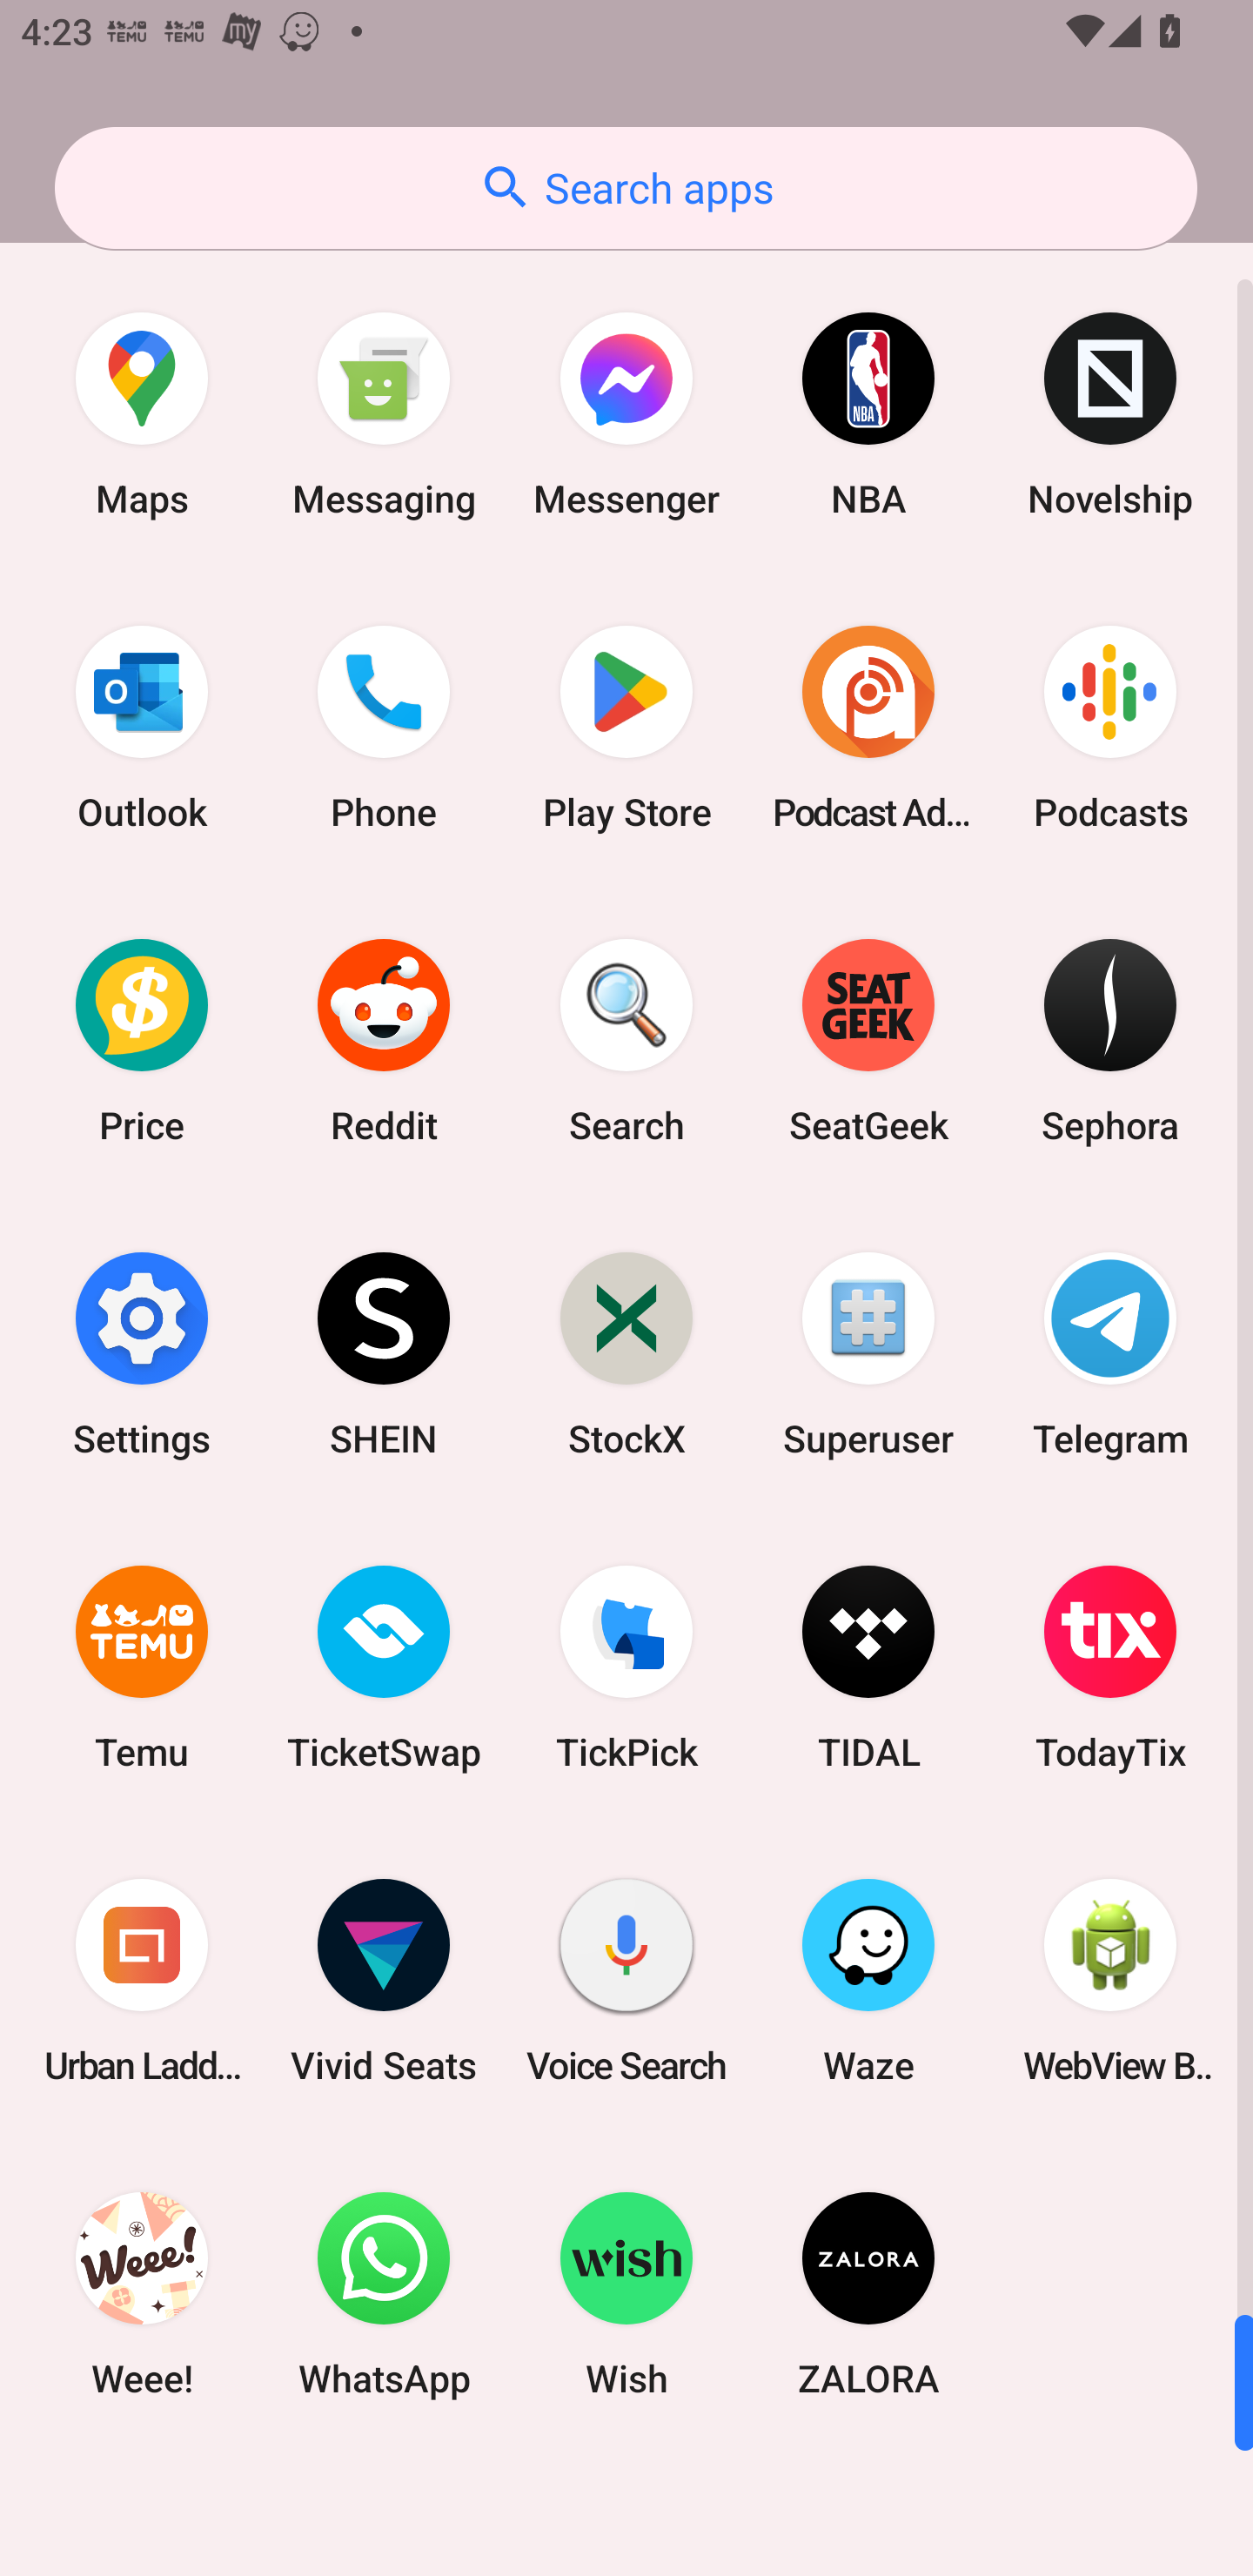 This screenshot has height=2576, width=1253. Describe the element at coordinates (384, 1041) in the screenshot. I see `Reddit` at that location.